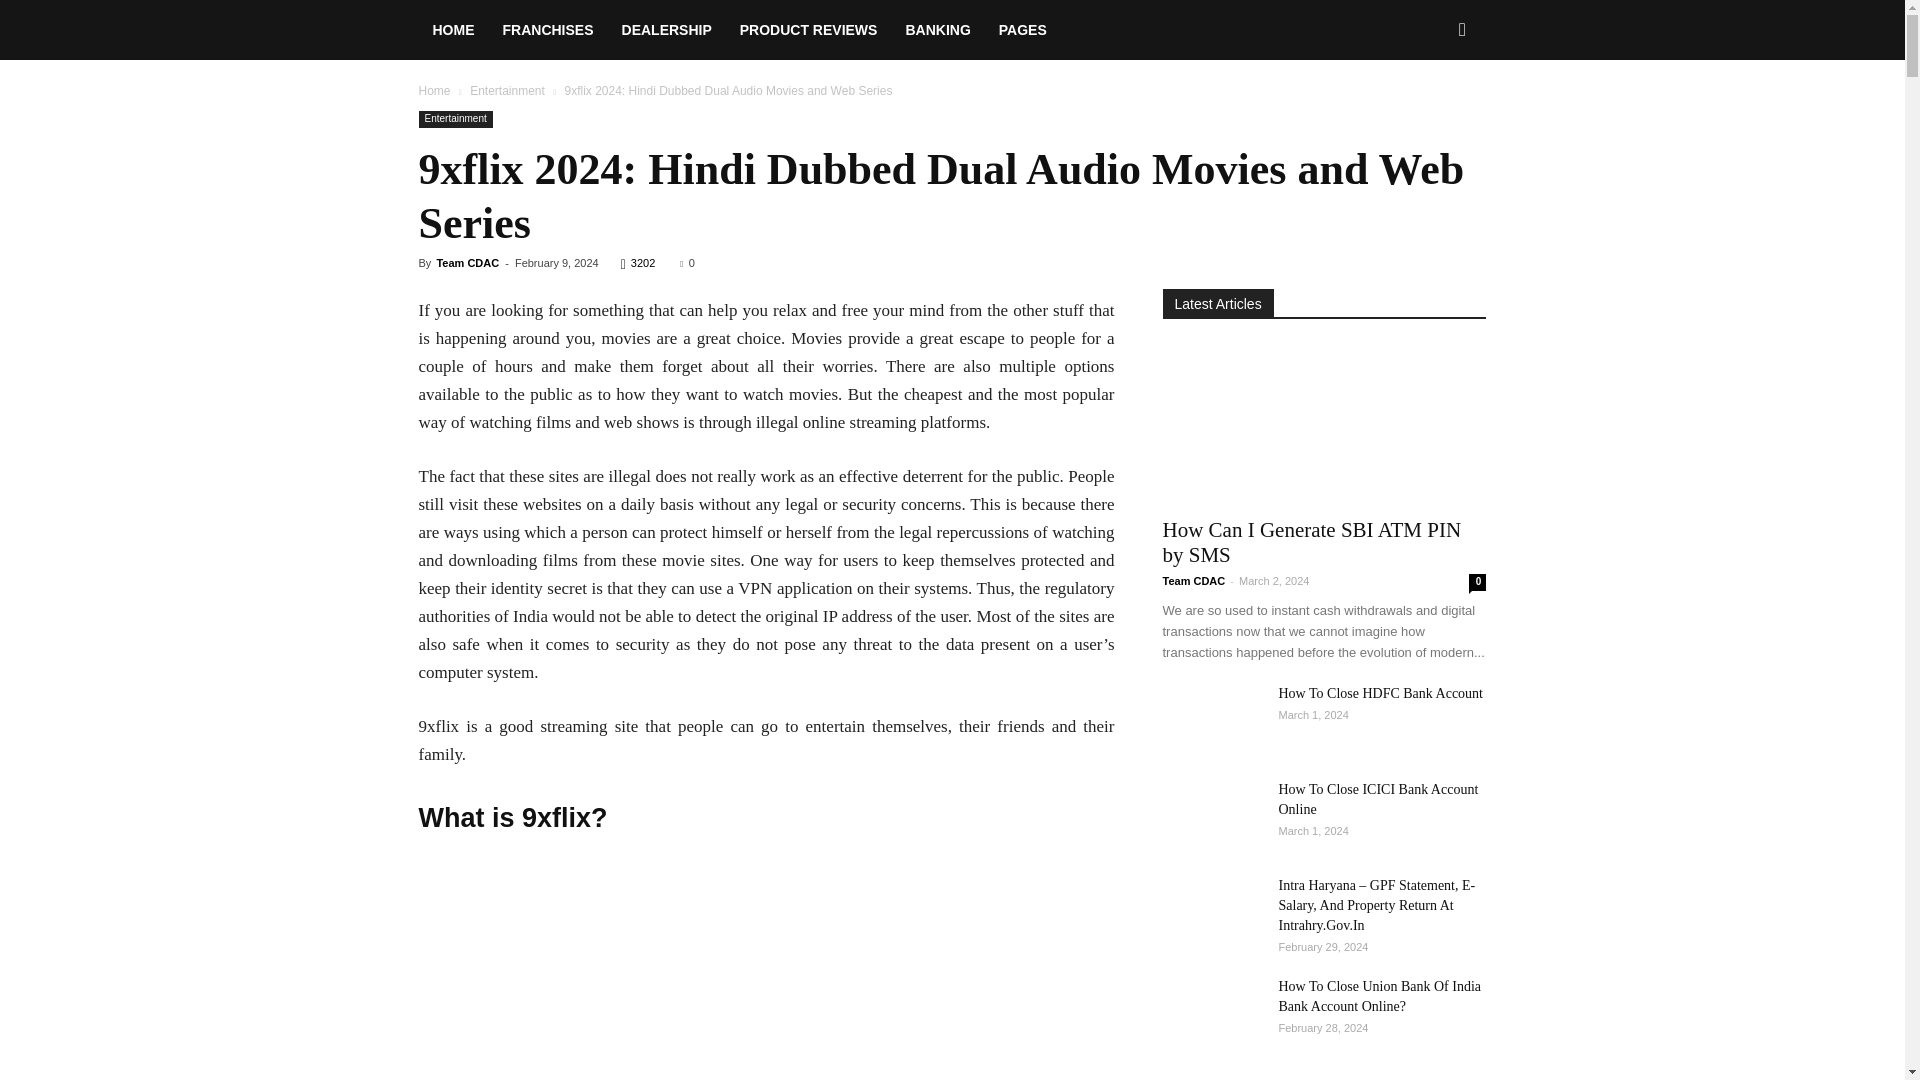 The height and width of the screenshot is (1080, 1920). I want to click on BANKING, so click(936, 30).